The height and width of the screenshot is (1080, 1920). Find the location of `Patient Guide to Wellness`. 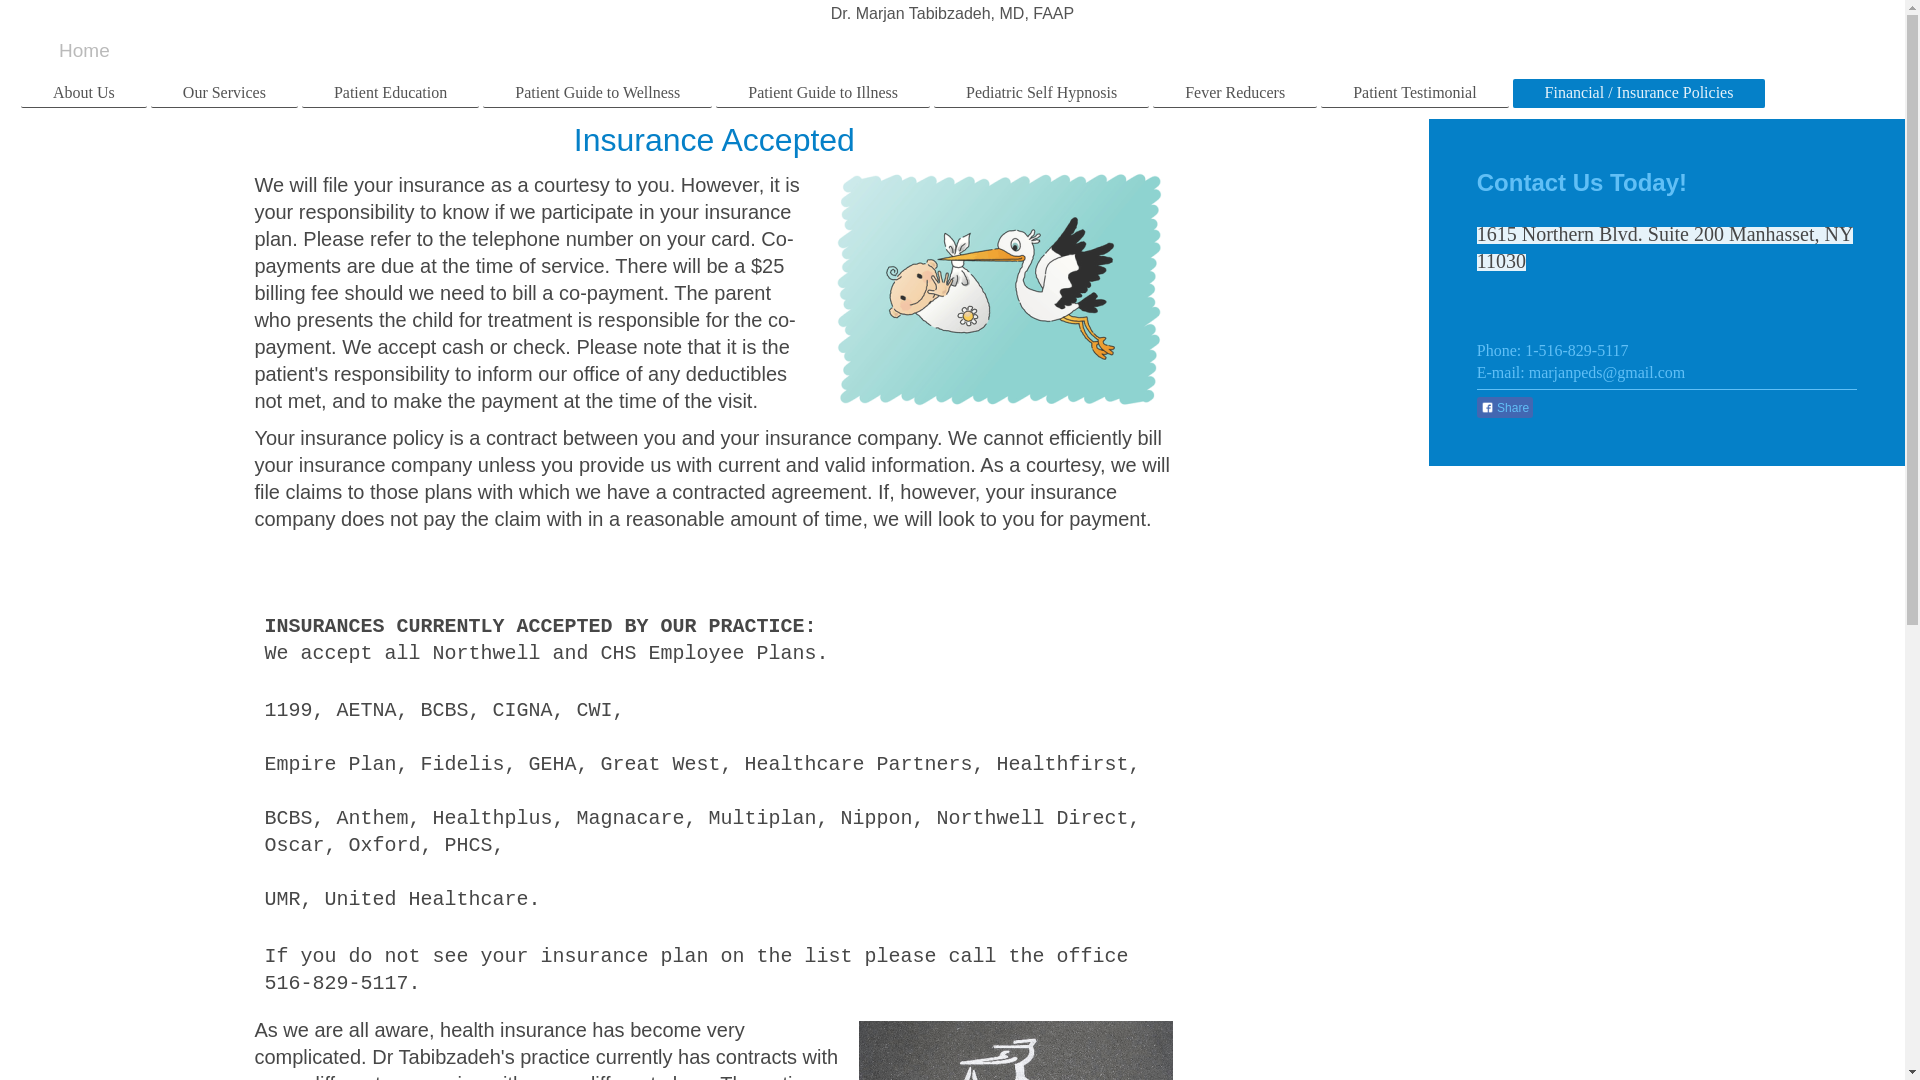

Patient Guide to Wellness is located at coordinates (598, 93).